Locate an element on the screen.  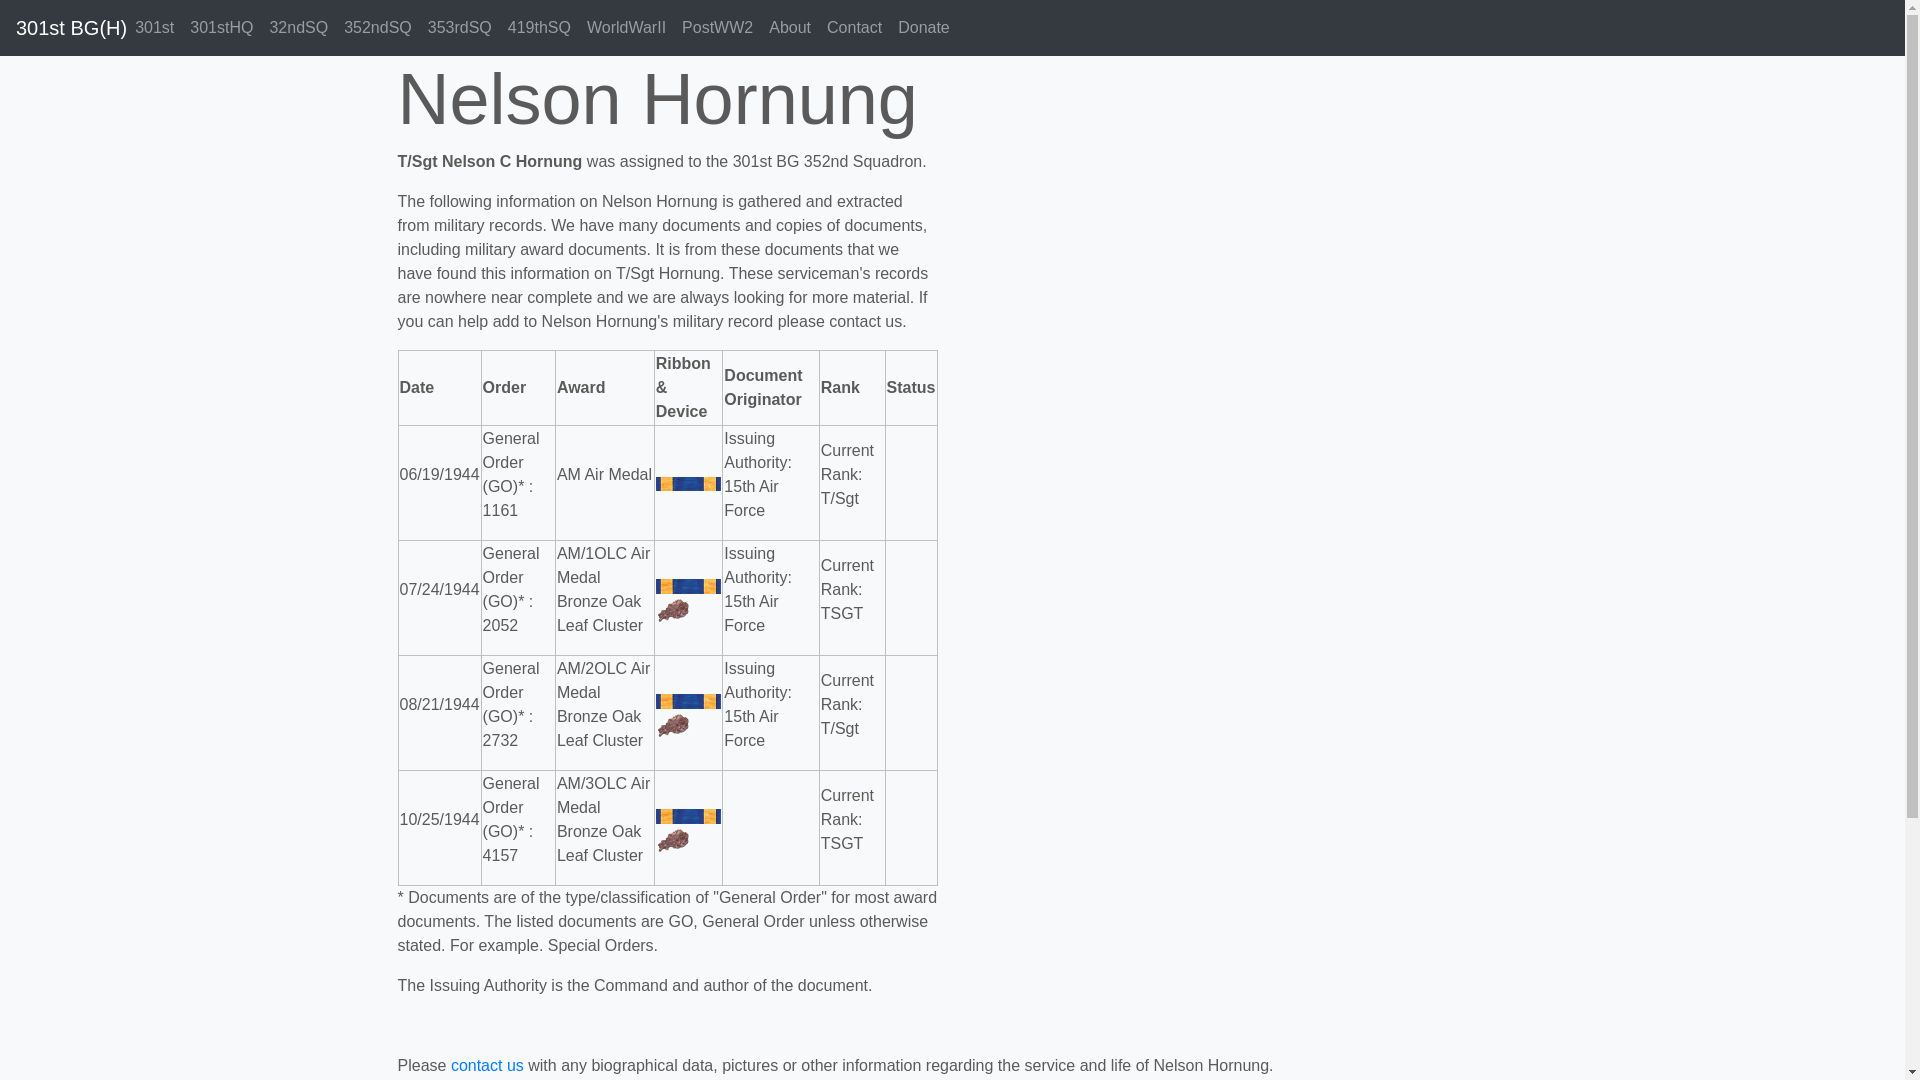
352ndSQ is located at coordinates (378, 28).